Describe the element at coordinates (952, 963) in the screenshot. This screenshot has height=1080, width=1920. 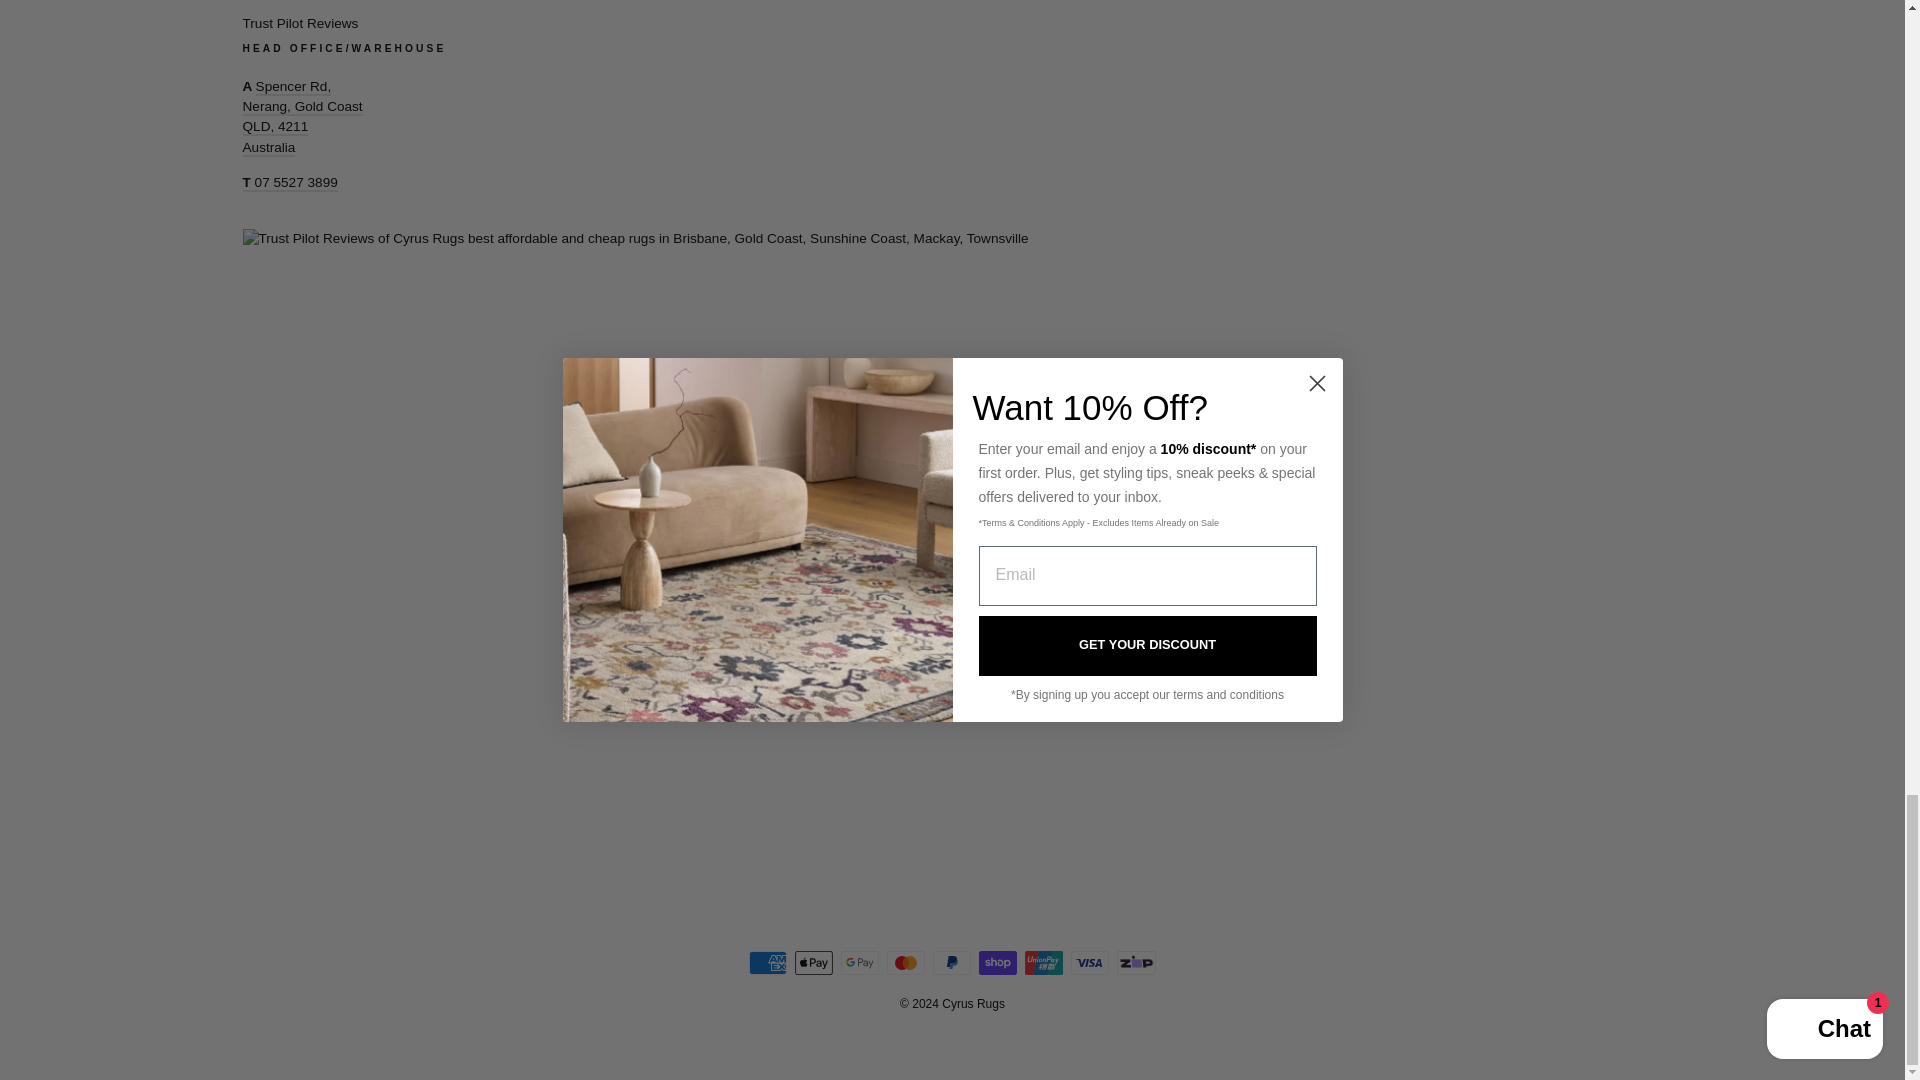
I see `PayPal` at that location.